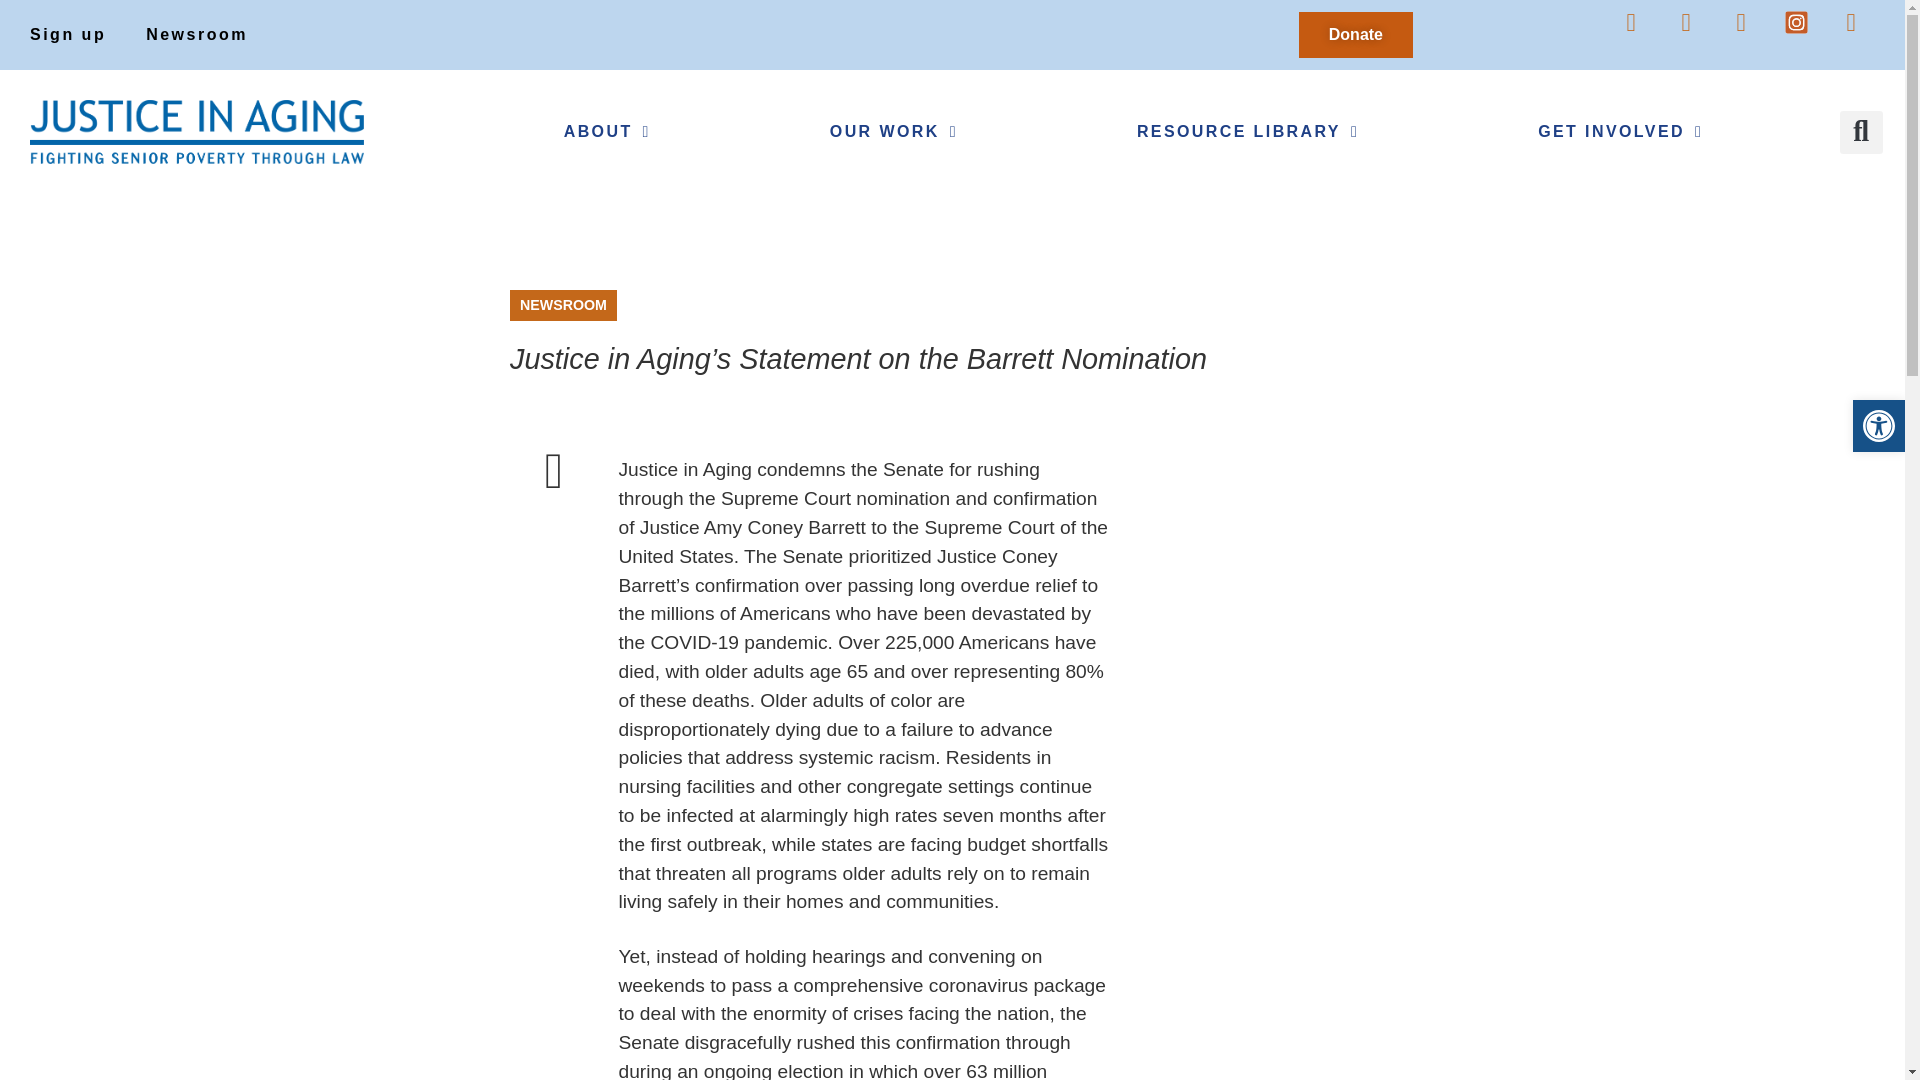  I want to click on OUR WORK, so click(893, 132).